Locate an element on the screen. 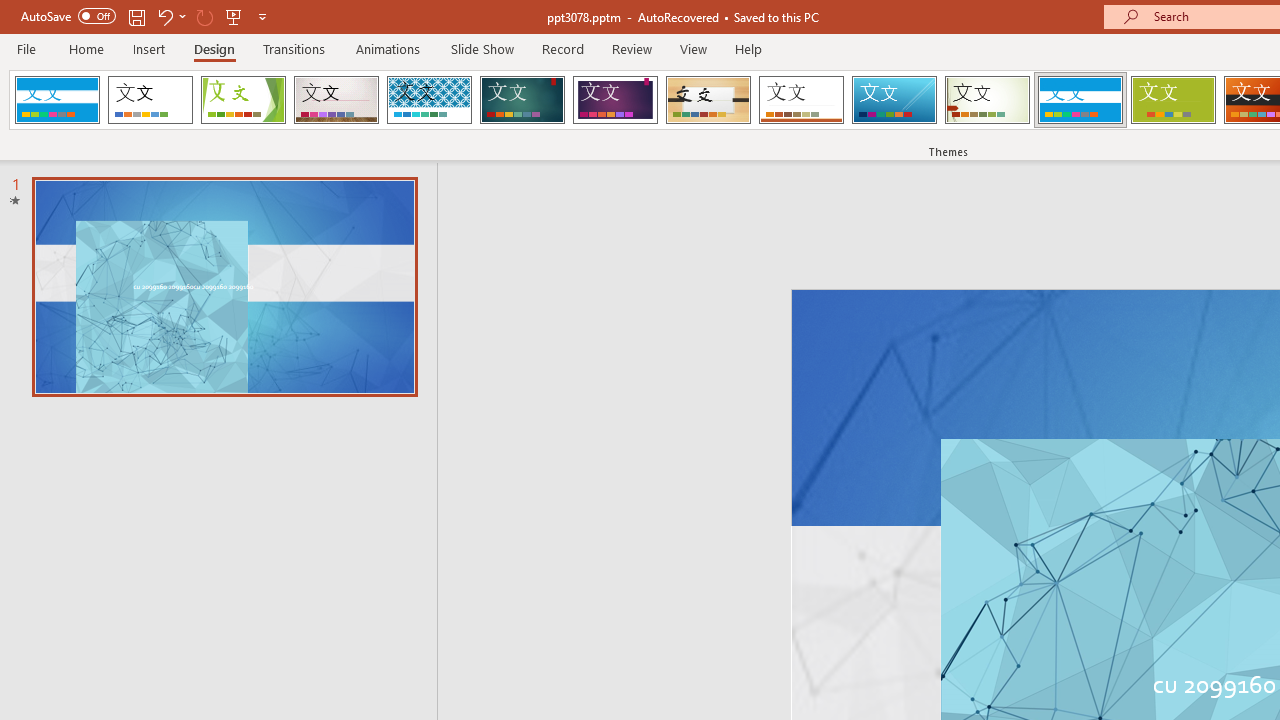 The height and width of the screenshot is (720, 1280). Facet is located at coordinates (244, 100).